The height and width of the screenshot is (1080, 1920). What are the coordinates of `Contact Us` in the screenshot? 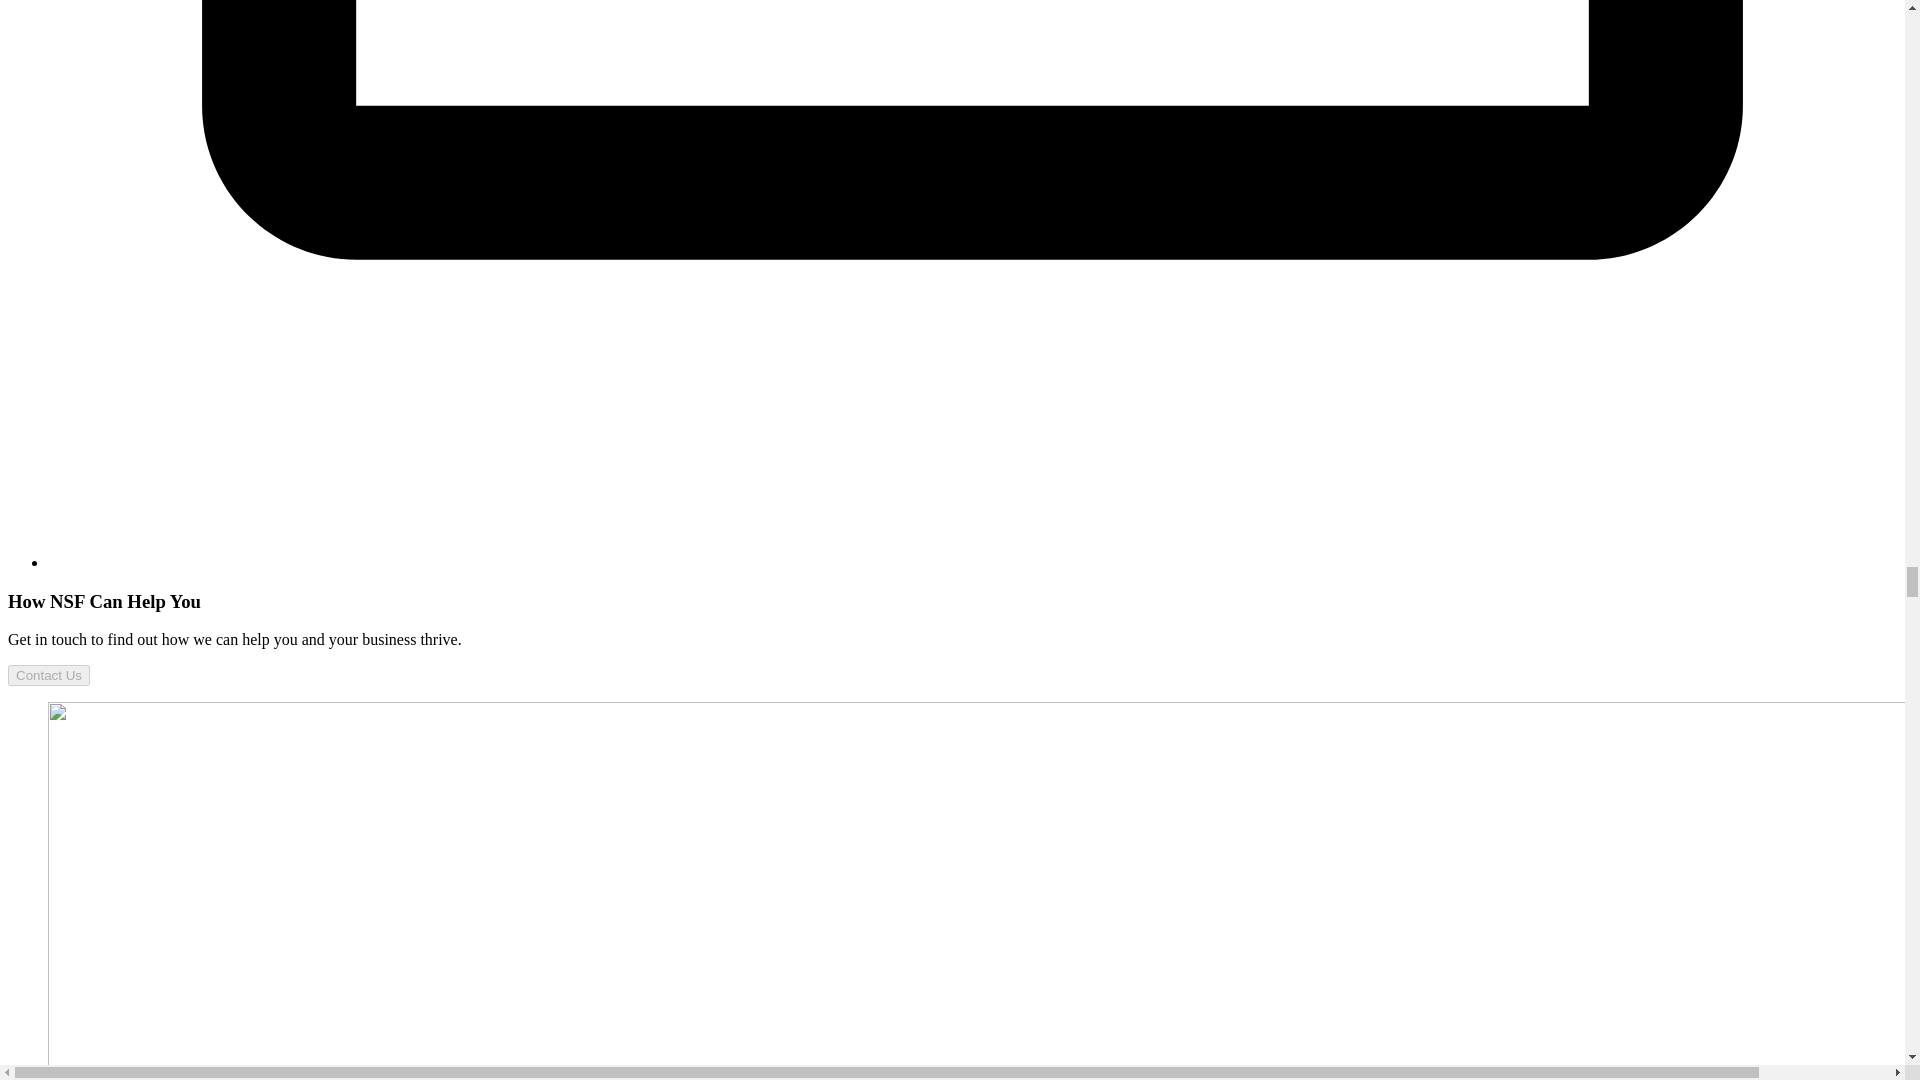 It's located at (48, 675).